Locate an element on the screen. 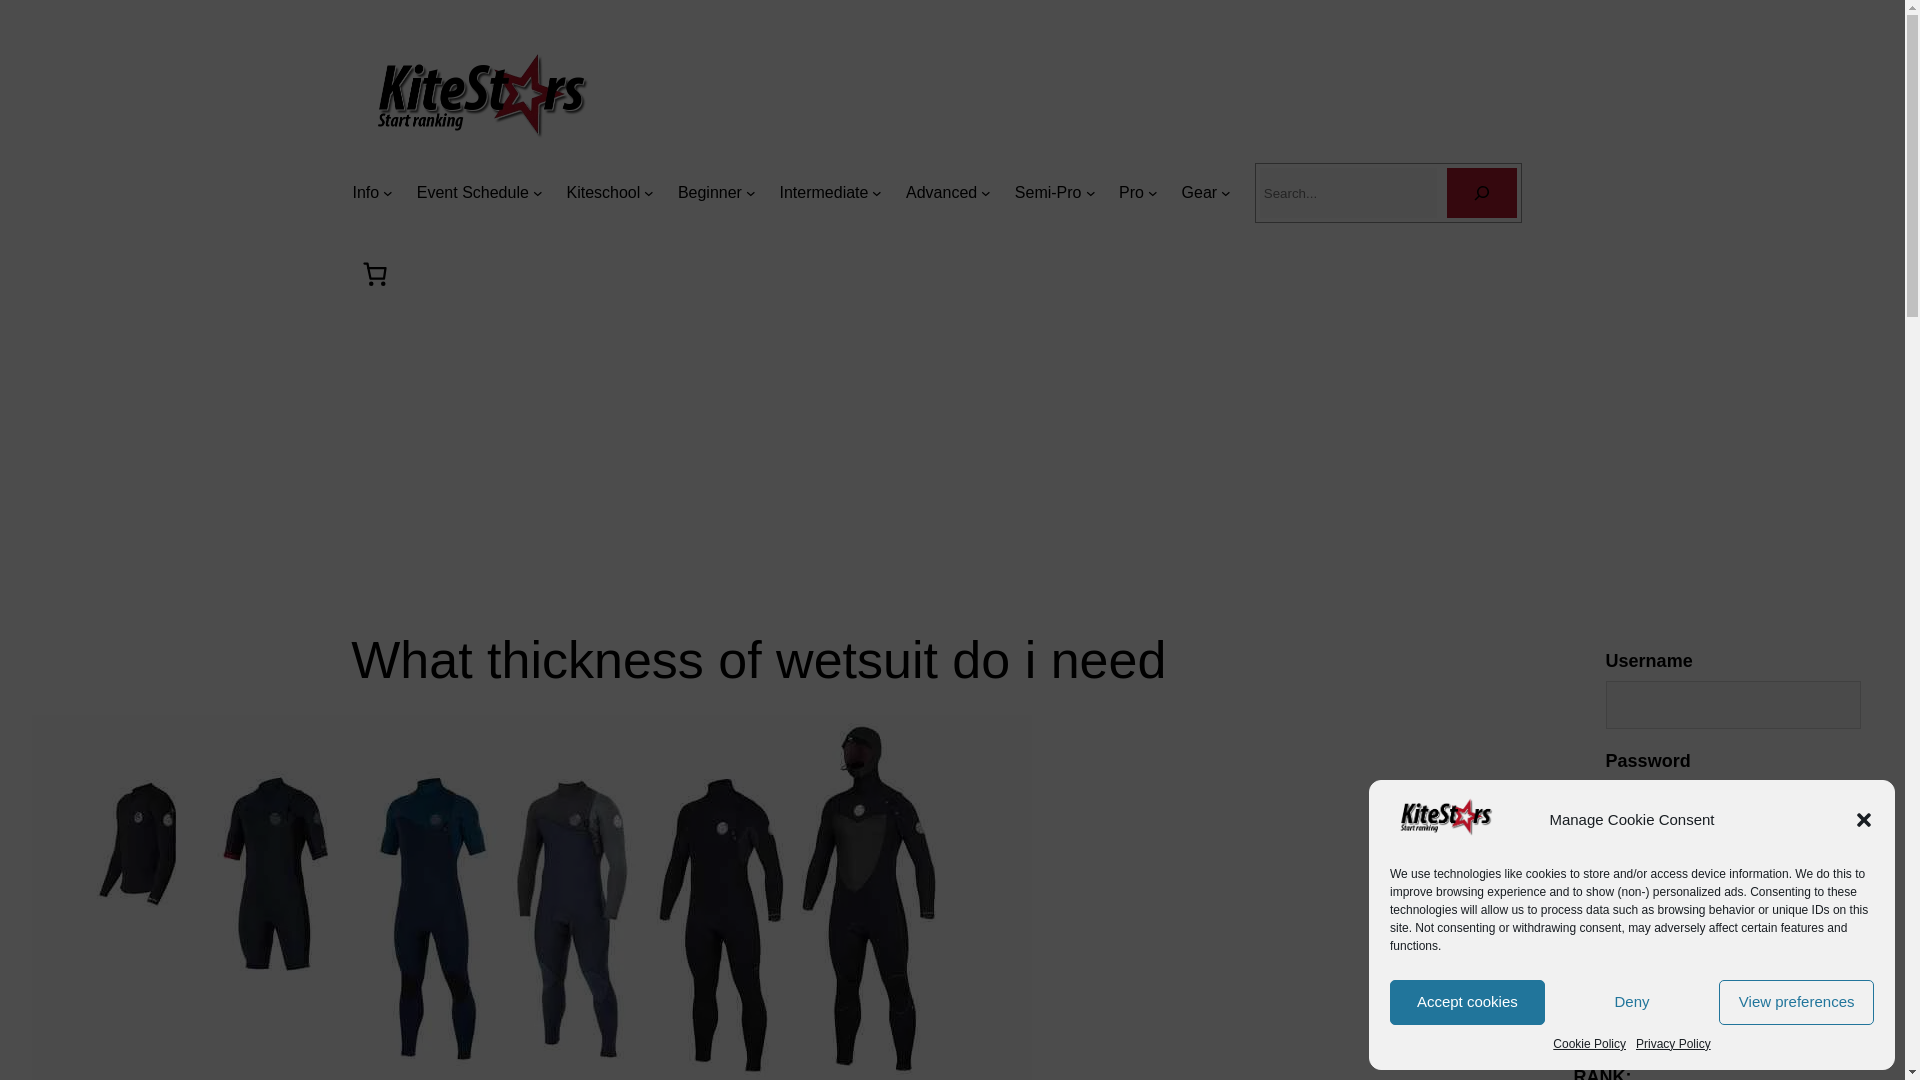 The height and width of the screenshot is (1080, 1920). Cookie Policy is located at coordinates (1590, 1044).